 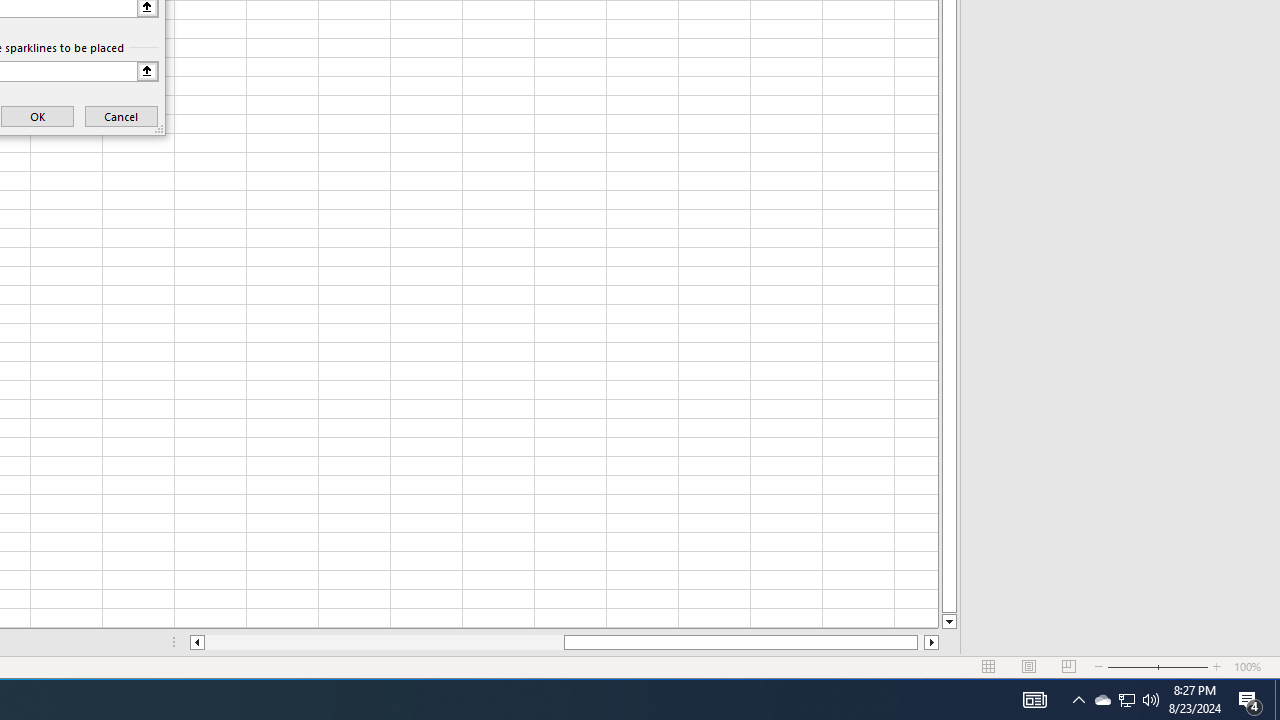 What do you see at coordinates (920, 642) in the screenshot?
I see `Page right` at bounding box center [920, 642].